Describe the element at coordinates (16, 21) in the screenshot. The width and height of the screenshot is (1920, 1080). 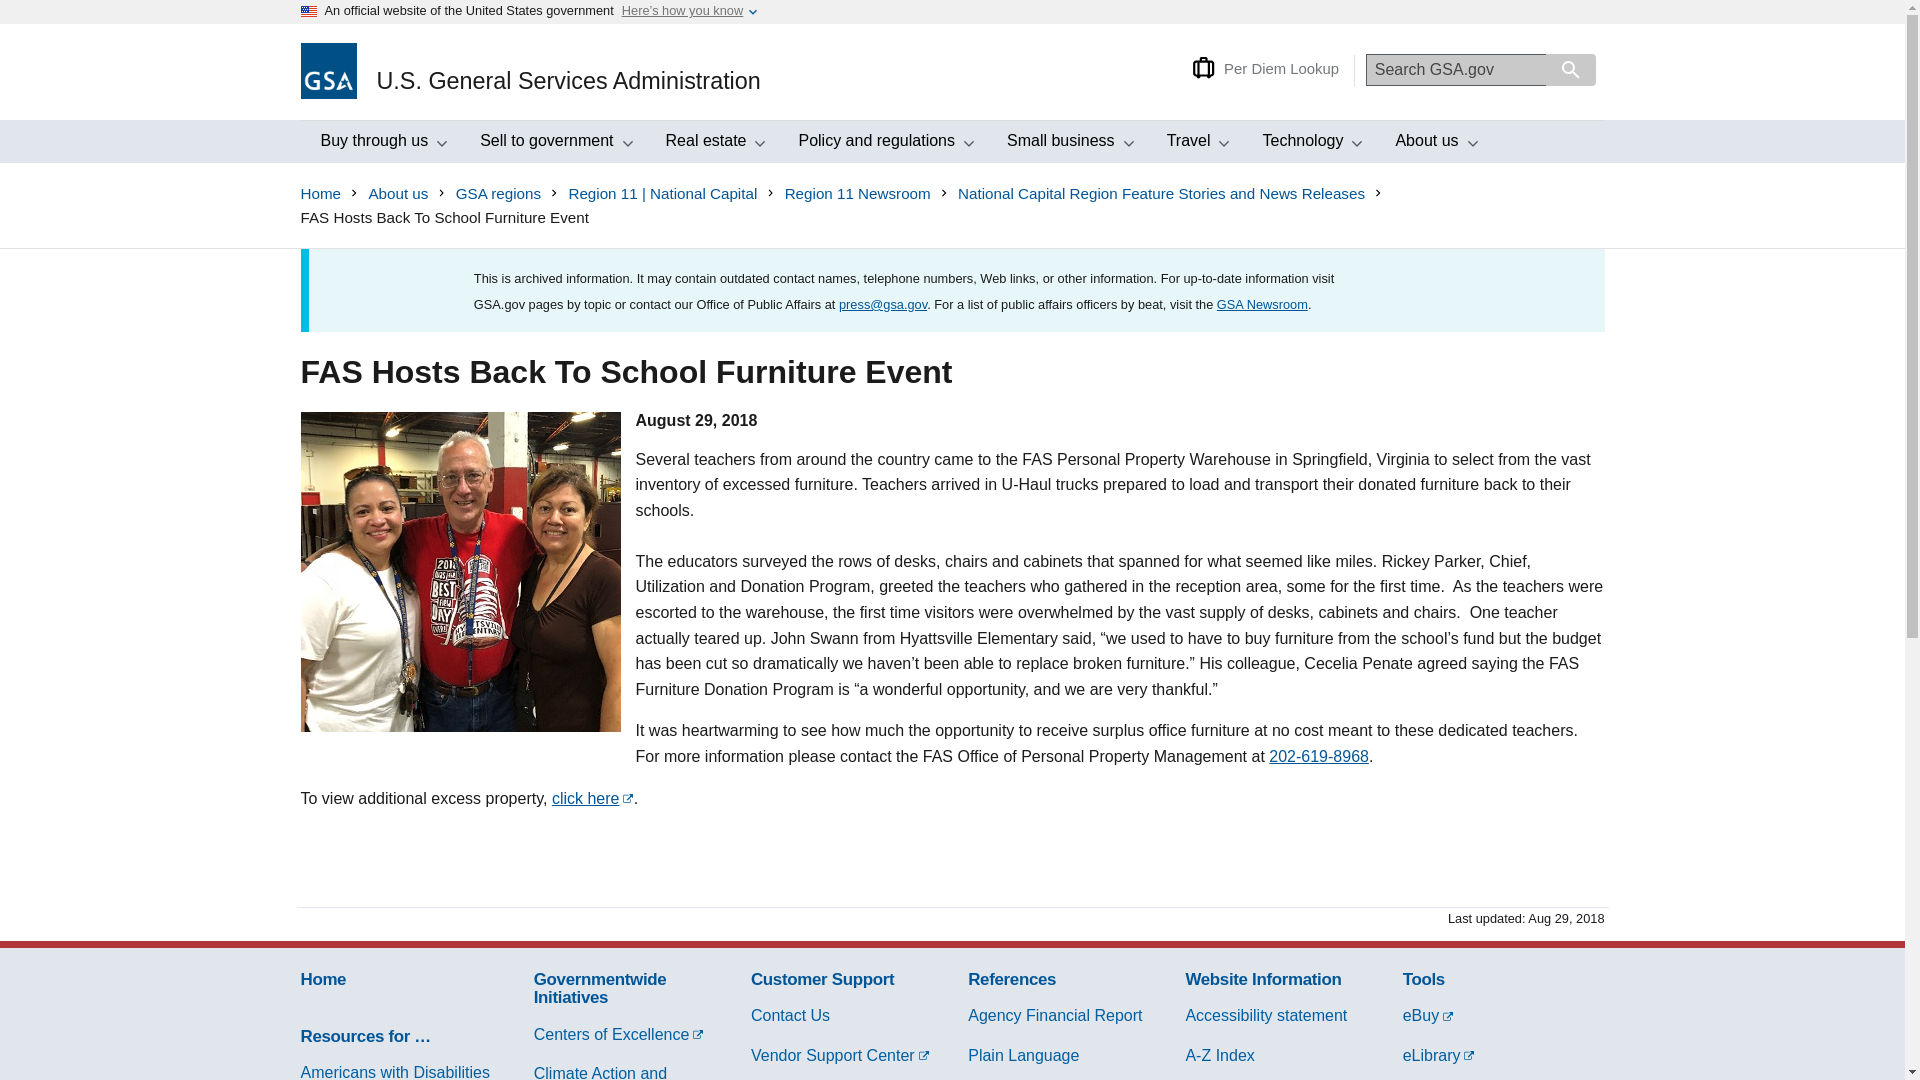
I see `U.S. General Services Administration` at that location.